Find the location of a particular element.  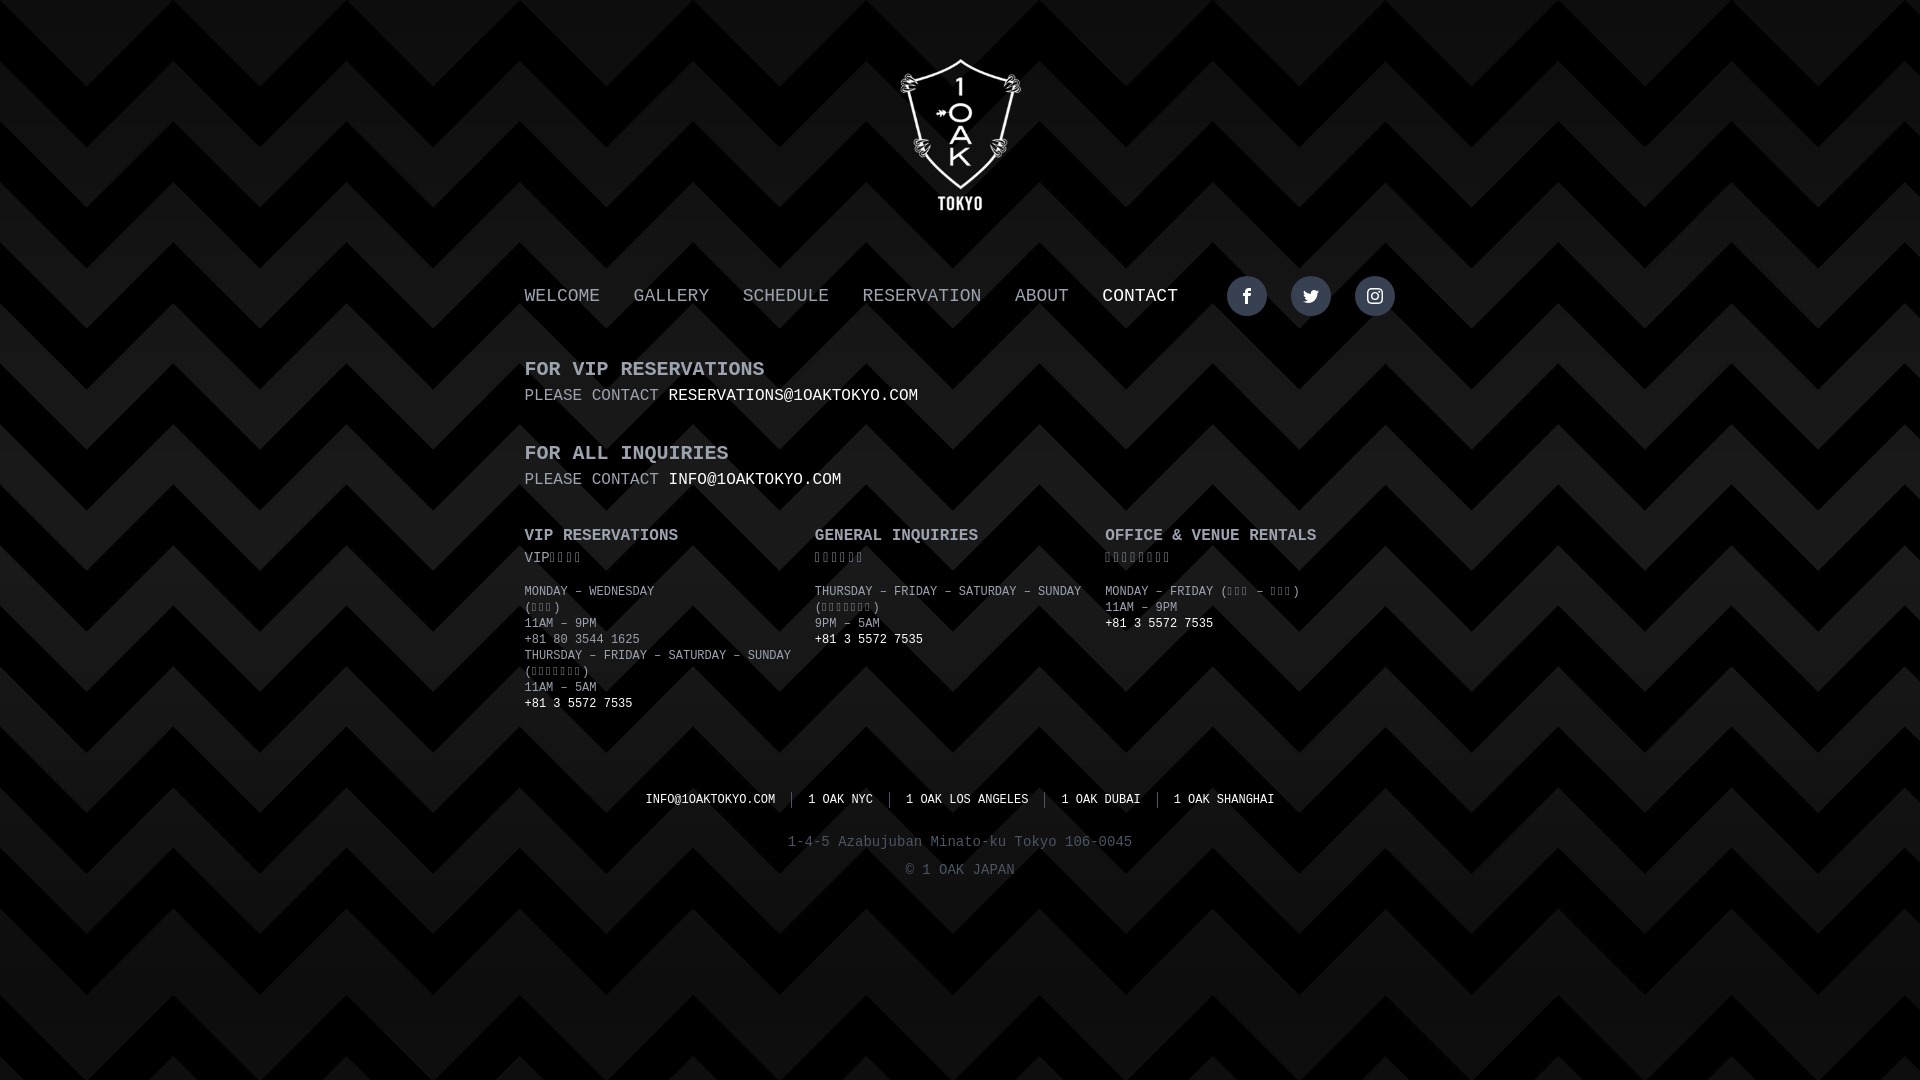

+81 3 5572 7535 is located at coordinates (578, 704).